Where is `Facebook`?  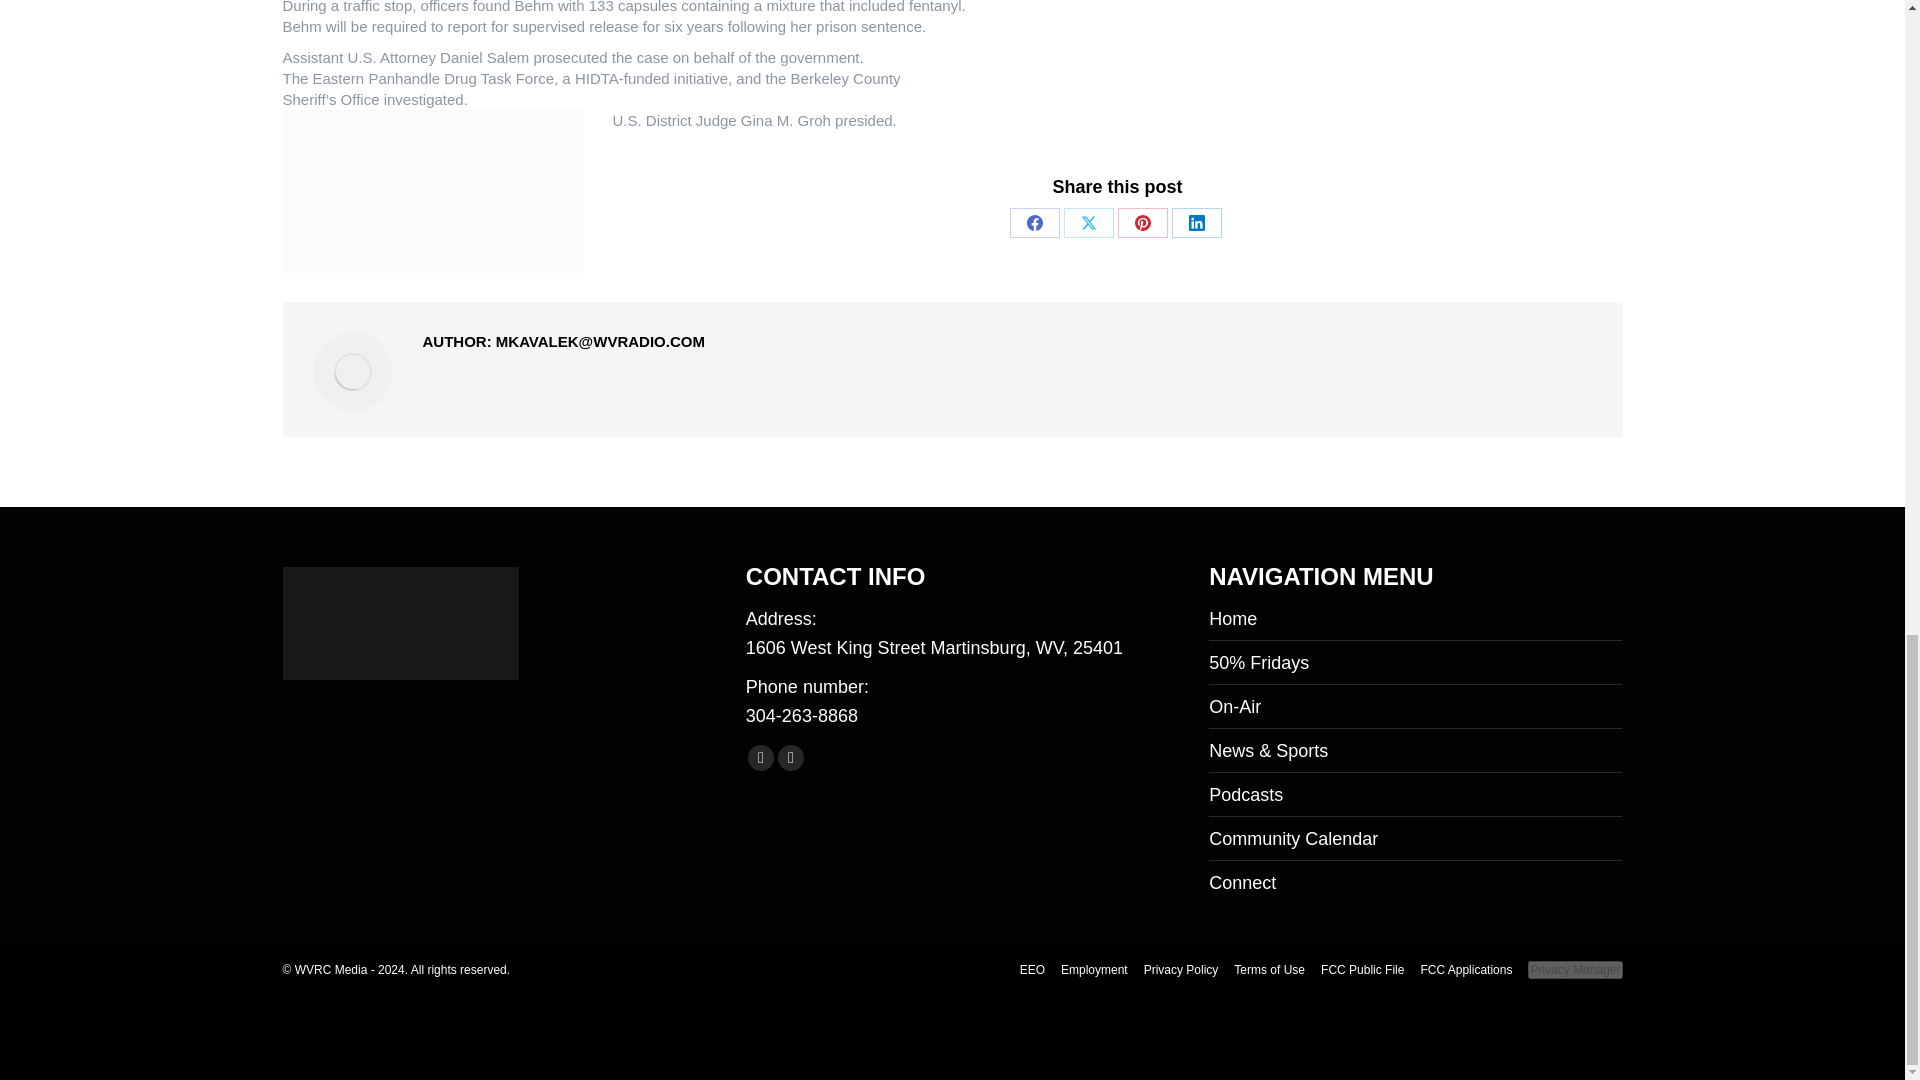
Facebook is located at coordinates (1034, 222).